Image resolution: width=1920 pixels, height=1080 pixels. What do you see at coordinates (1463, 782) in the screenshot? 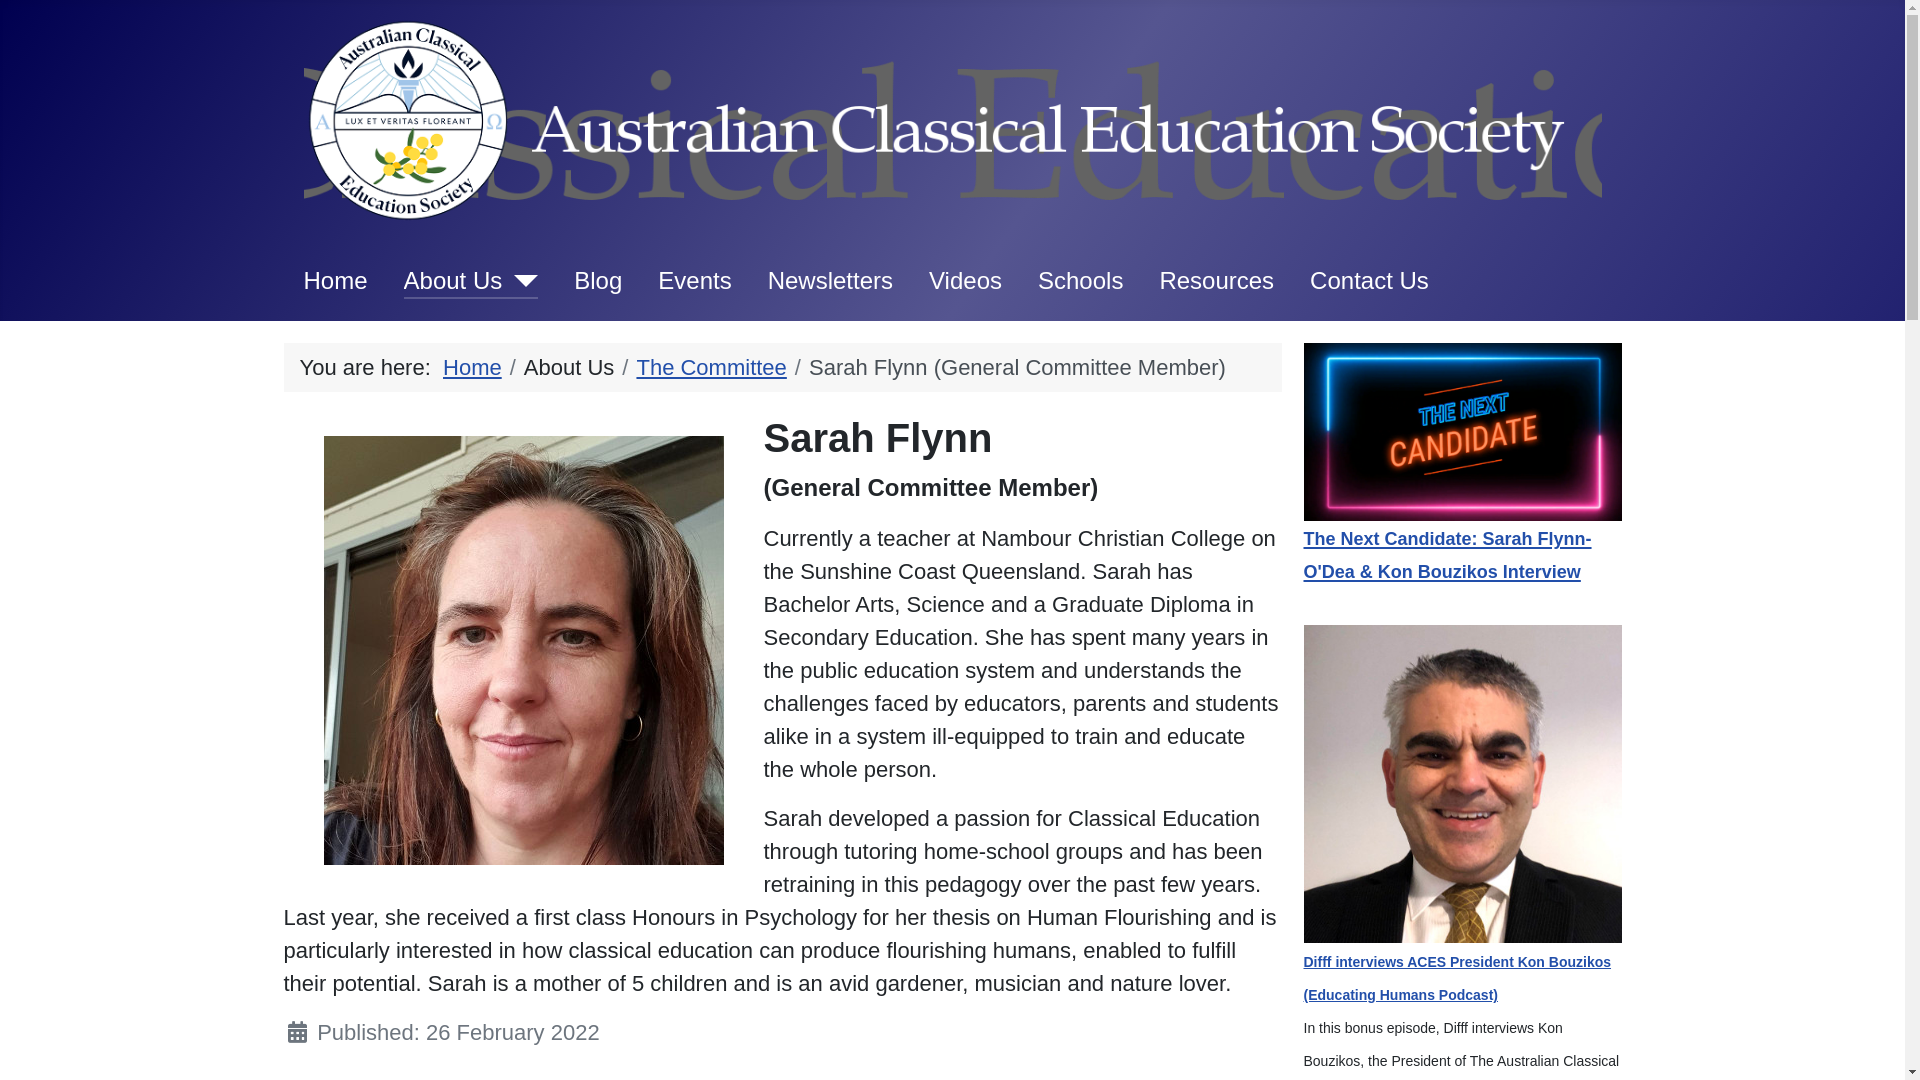
I see `Difff interviews ACES President Kon Bouzikos` at bounding box center [1463, 782].